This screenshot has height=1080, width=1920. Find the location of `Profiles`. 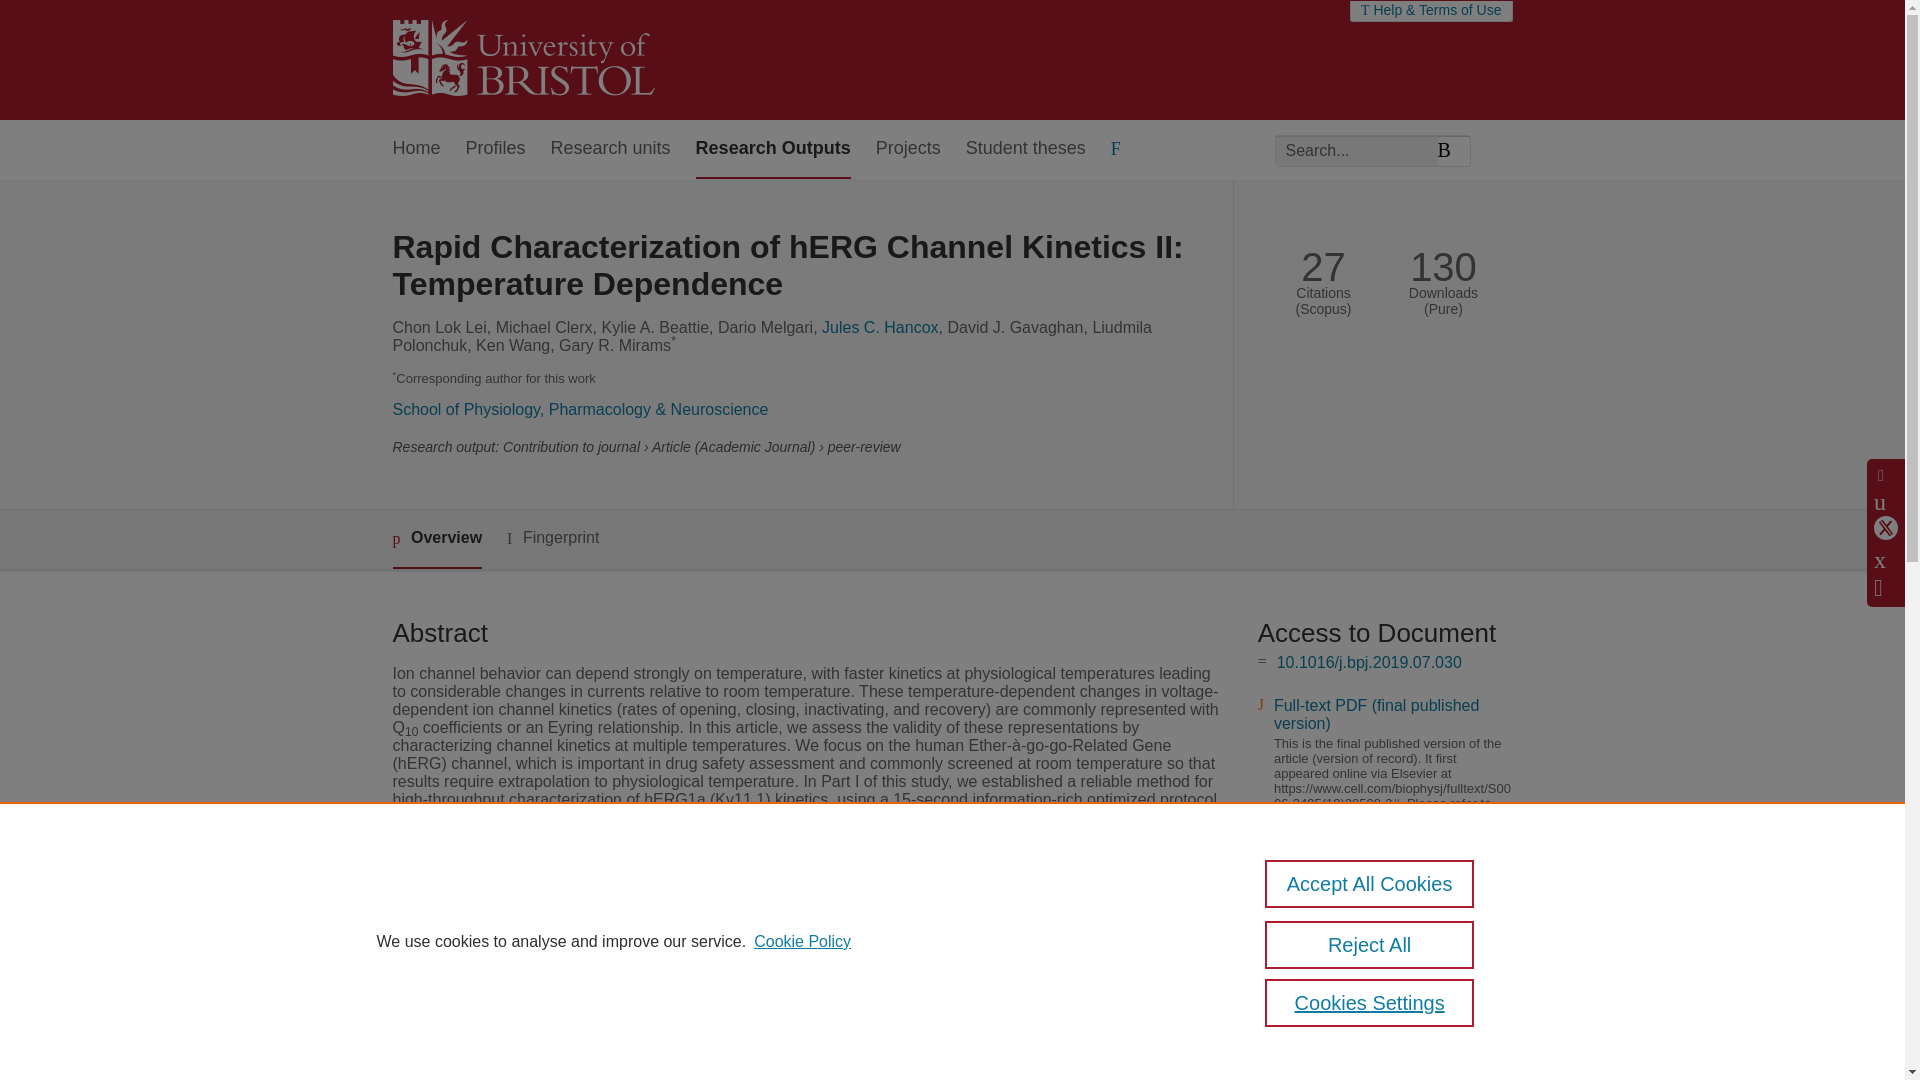

Profiles is located at coordinates (496, 149).